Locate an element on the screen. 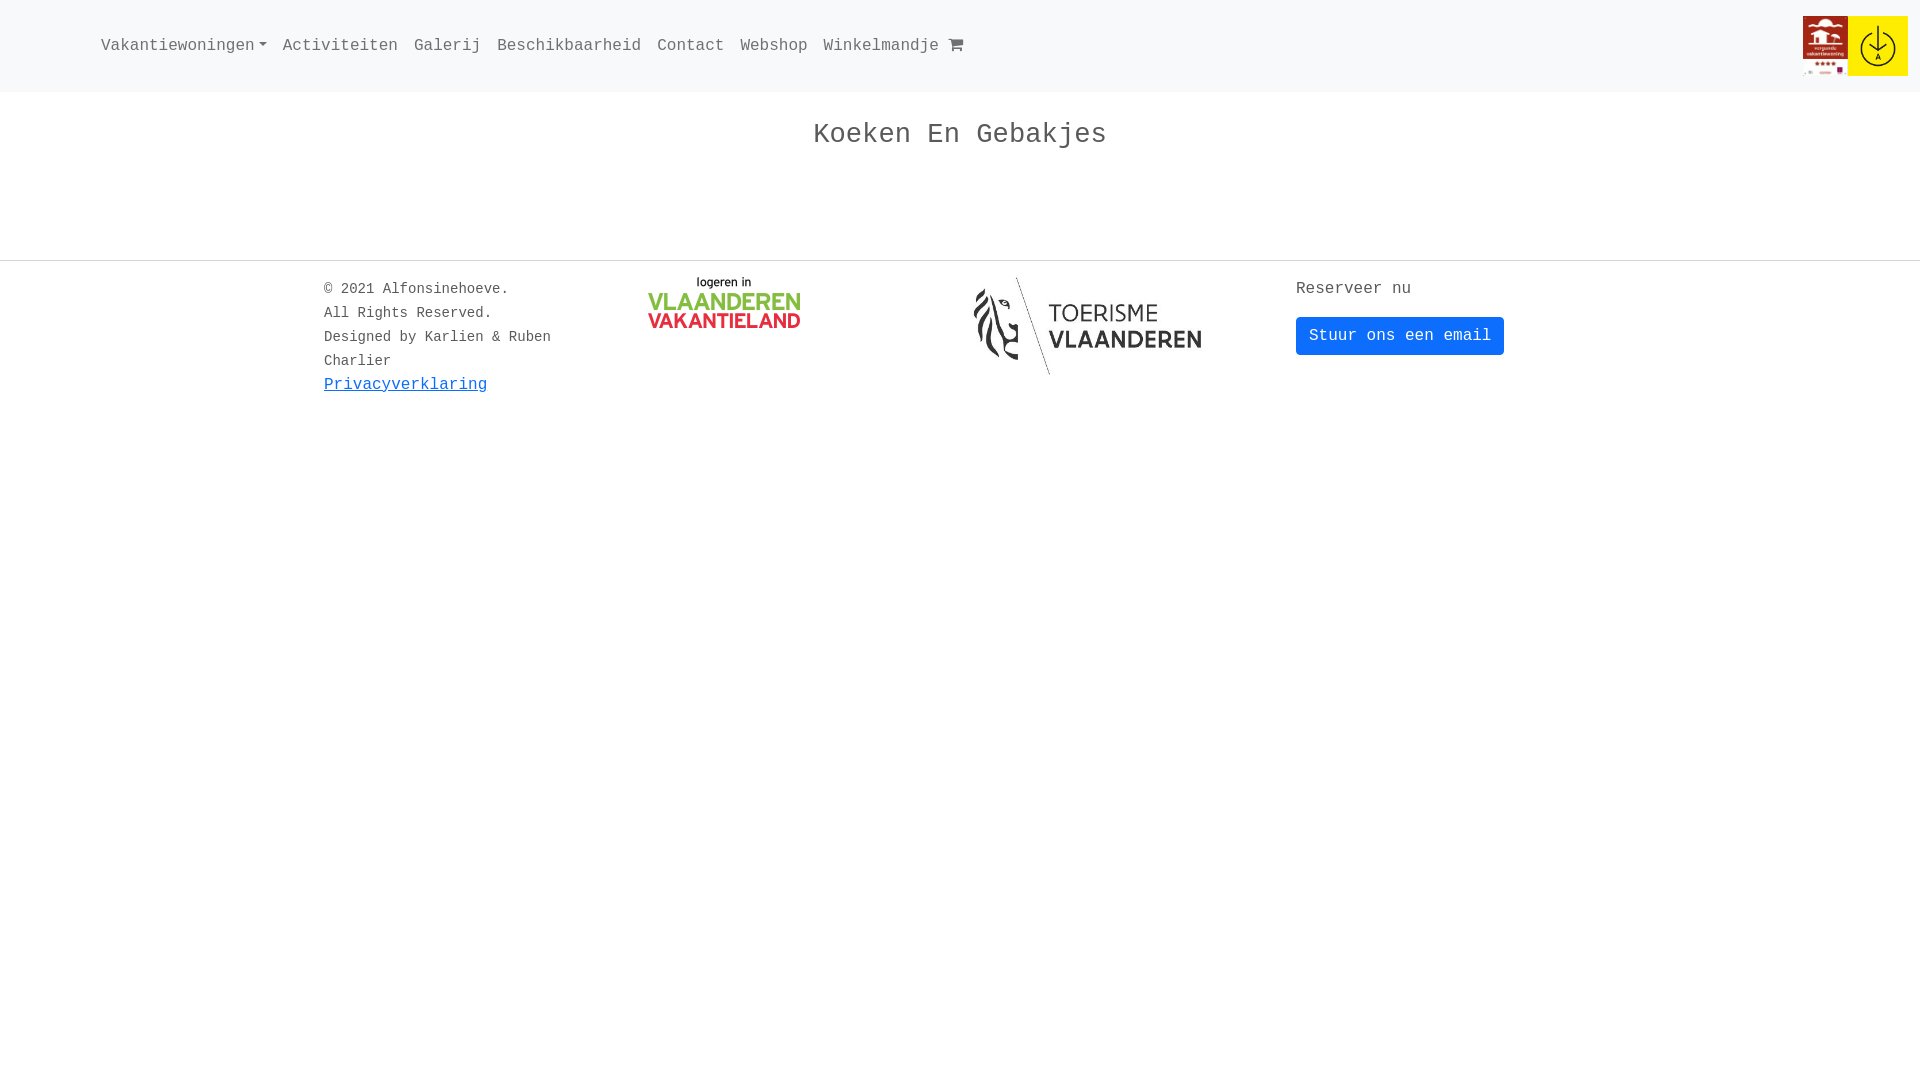 The width and height of the screenshot is (1920, 1080). Contact is located at coordinates (690, 46).